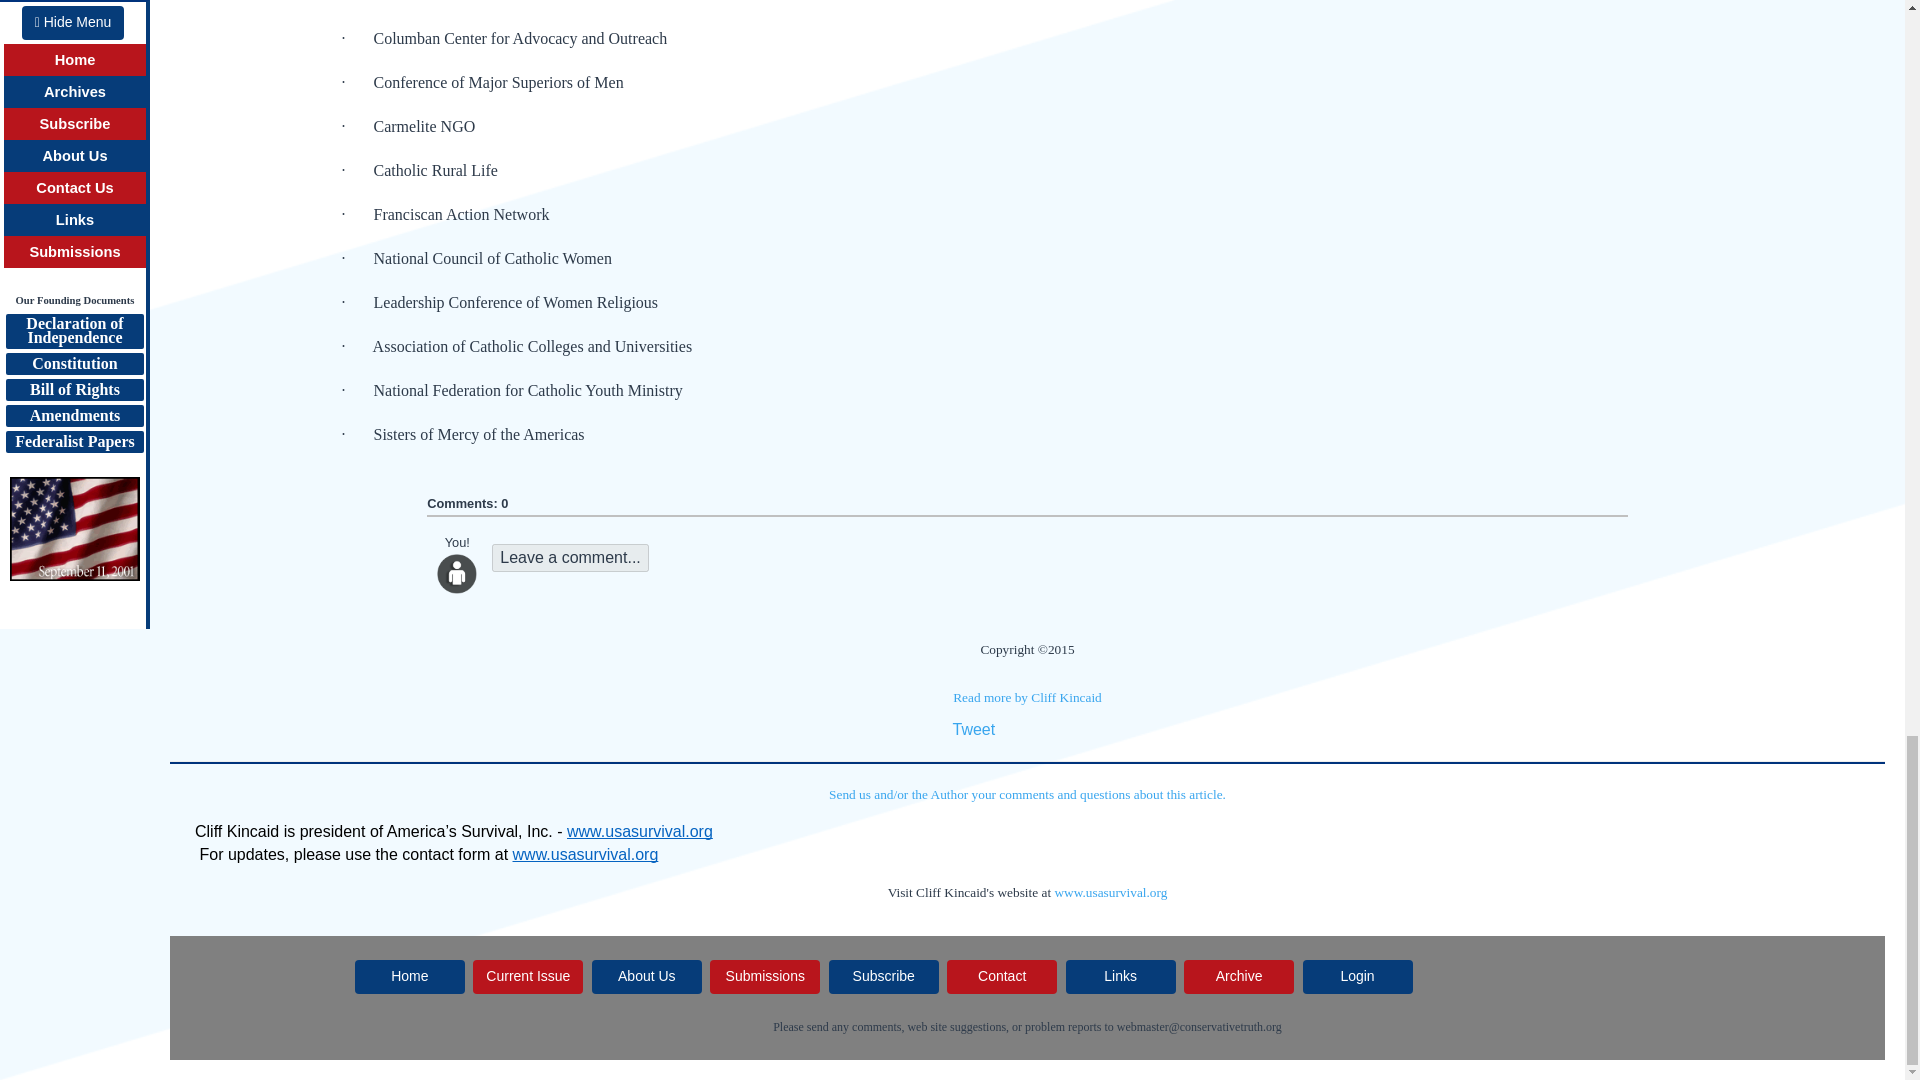 Image resolution: width=1920 pixels, height=1080 pixels. What do you see at coordinates (528, 976) in the screenshot?
I see `Current Issue` at bounding box center [528, 976].